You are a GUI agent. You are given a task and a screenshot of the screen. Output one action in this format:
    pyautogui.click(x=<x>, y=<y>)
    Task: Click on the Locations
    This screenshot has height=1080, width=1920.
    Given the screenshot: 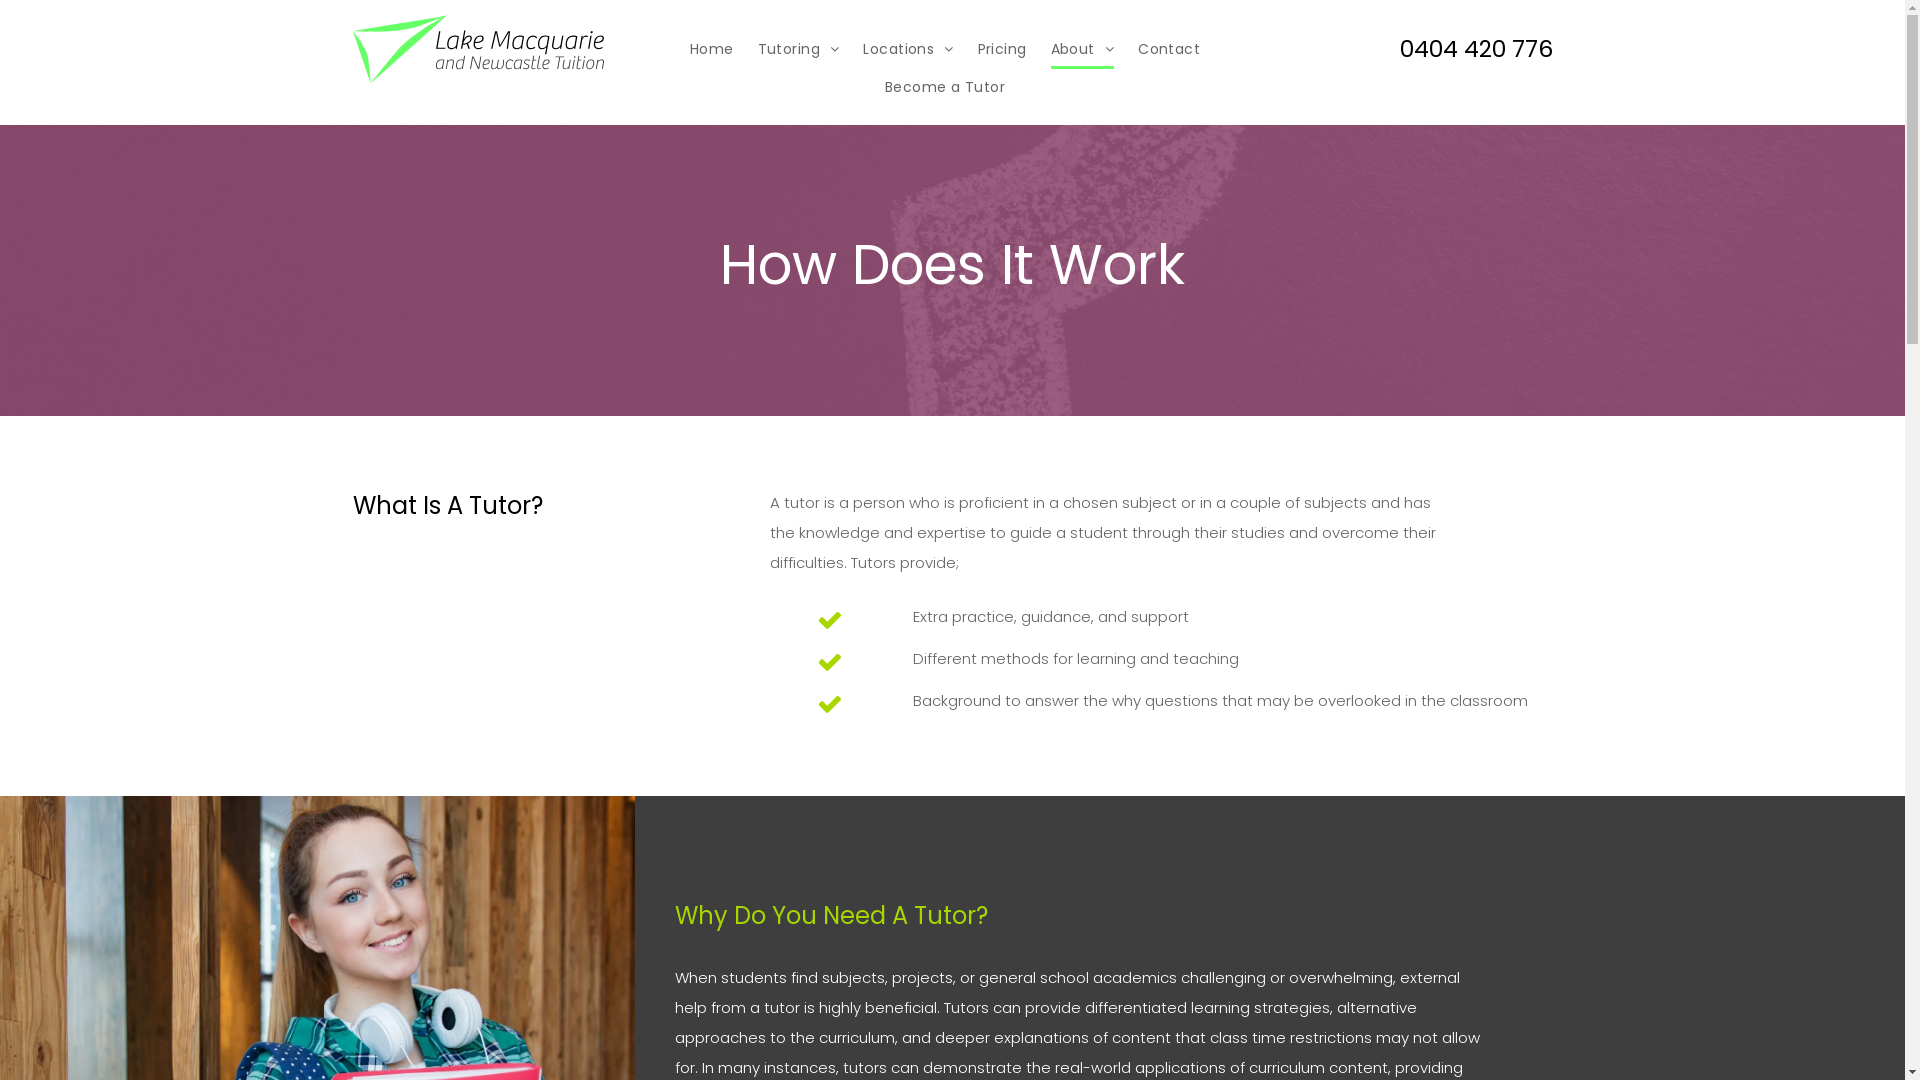 What is the action you would take?
    pyautogui.click(x=908, y=50)
    